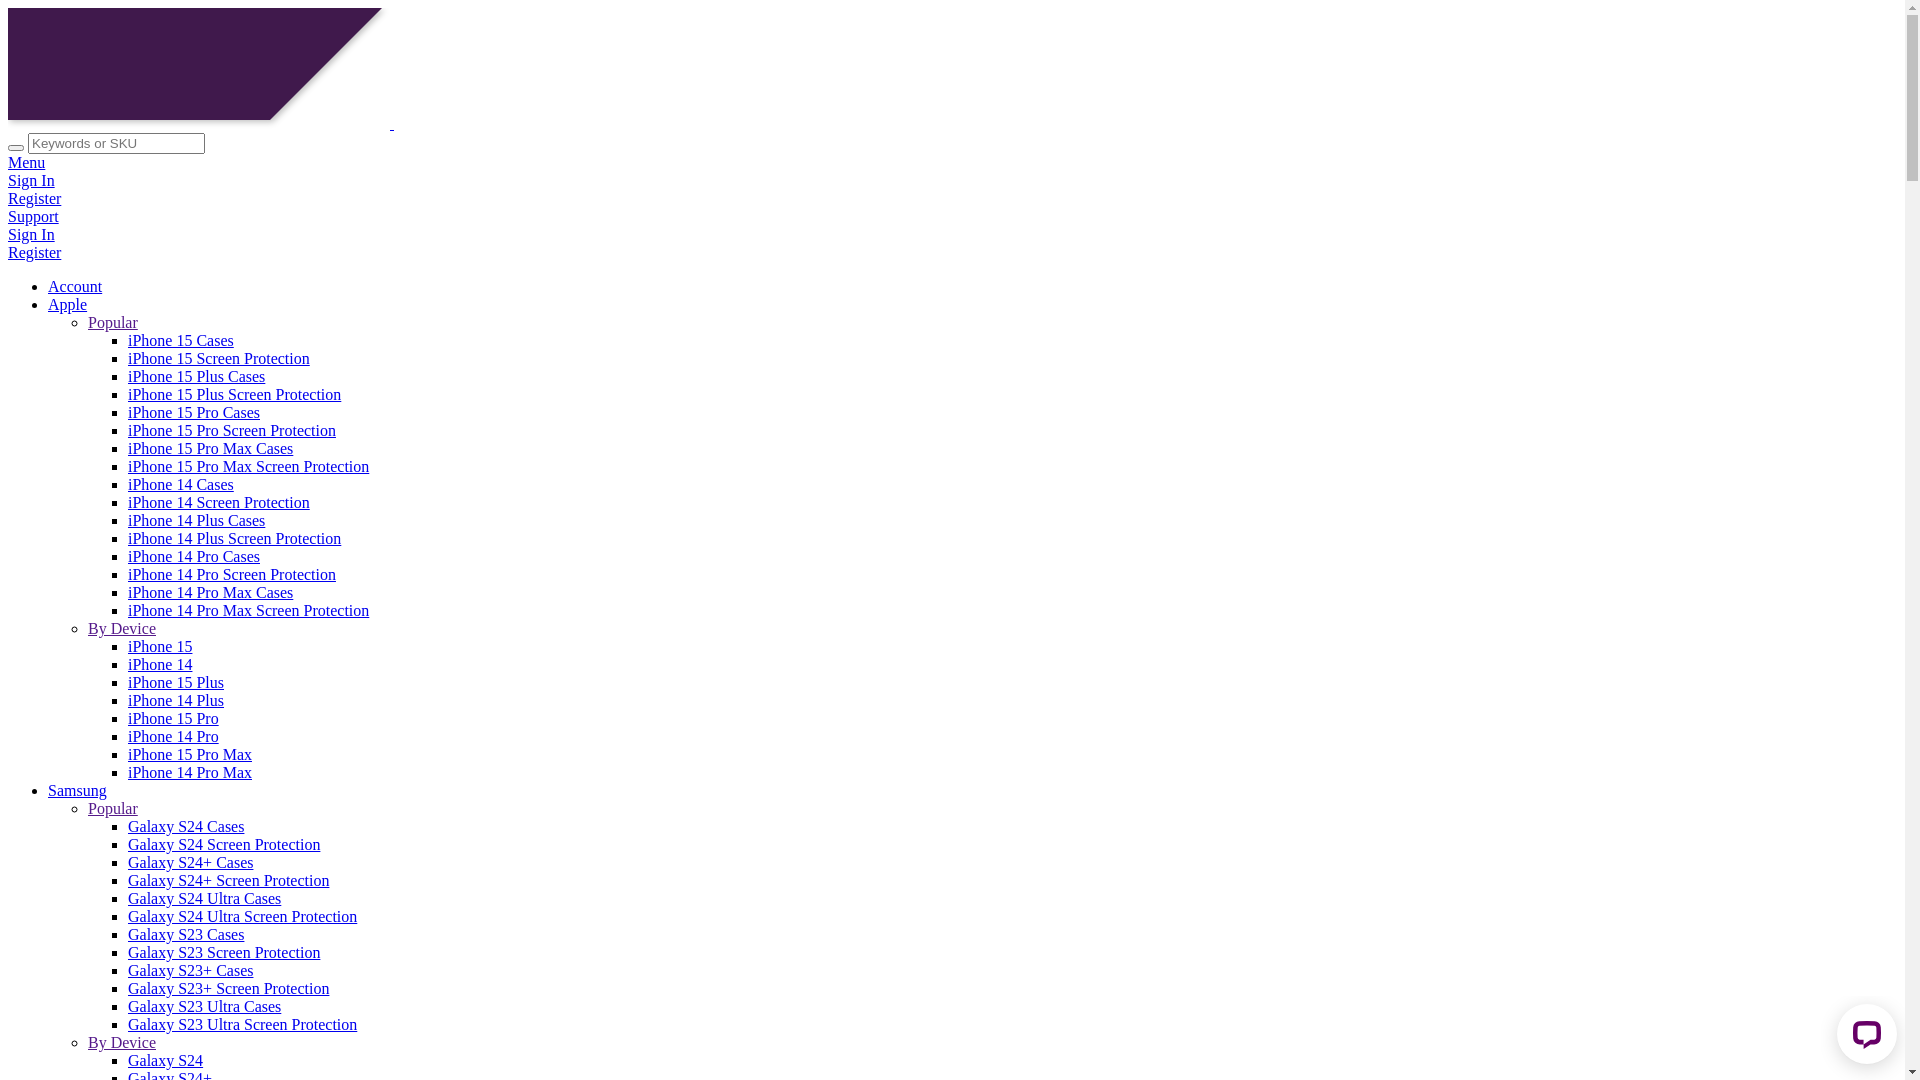 The height and width of the screenshot is (1080, 1920). What do you see at coordinates (242, 1024) in the screenshot?
I see `Galaxy S23 Ultra Screen Protection` at bounding box center [242, 1024].